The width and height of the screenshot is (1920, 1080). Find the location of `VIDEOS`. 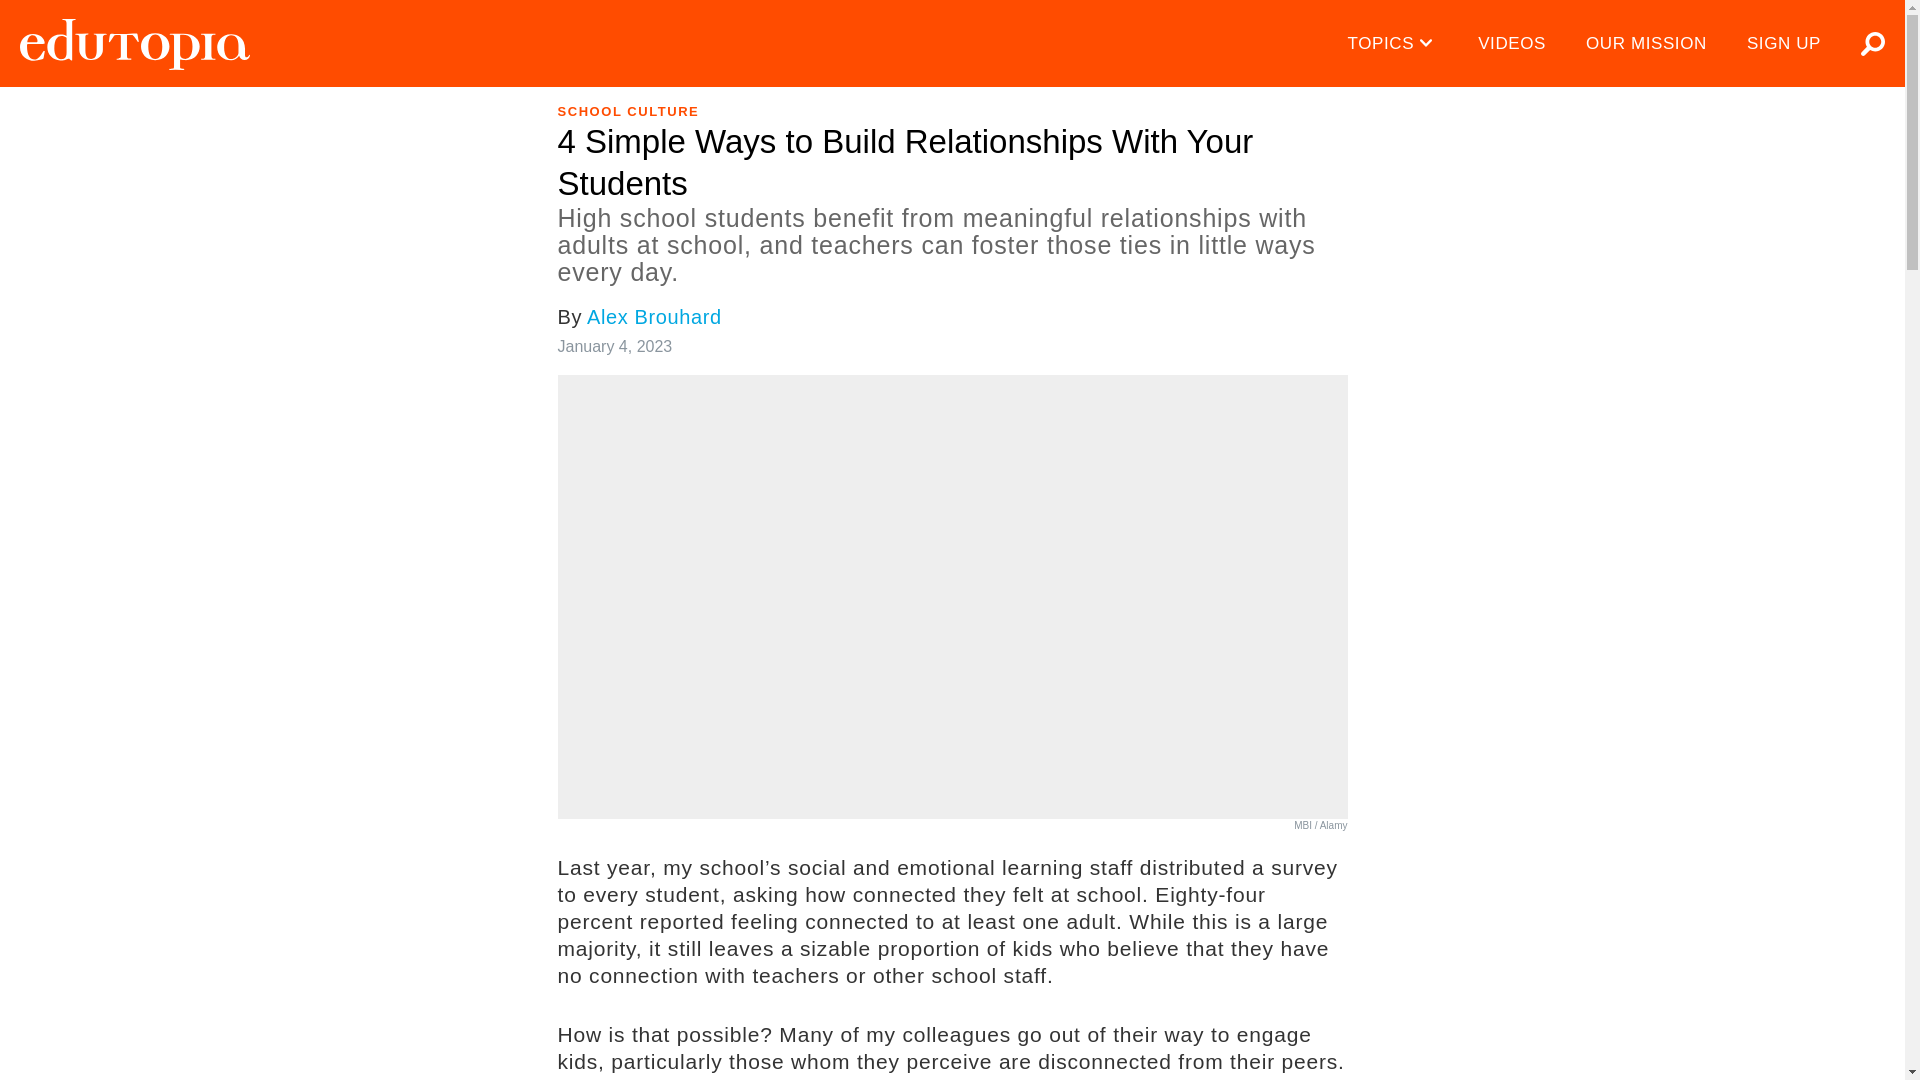

VIDEOS is located at coordinates (1512, 44).